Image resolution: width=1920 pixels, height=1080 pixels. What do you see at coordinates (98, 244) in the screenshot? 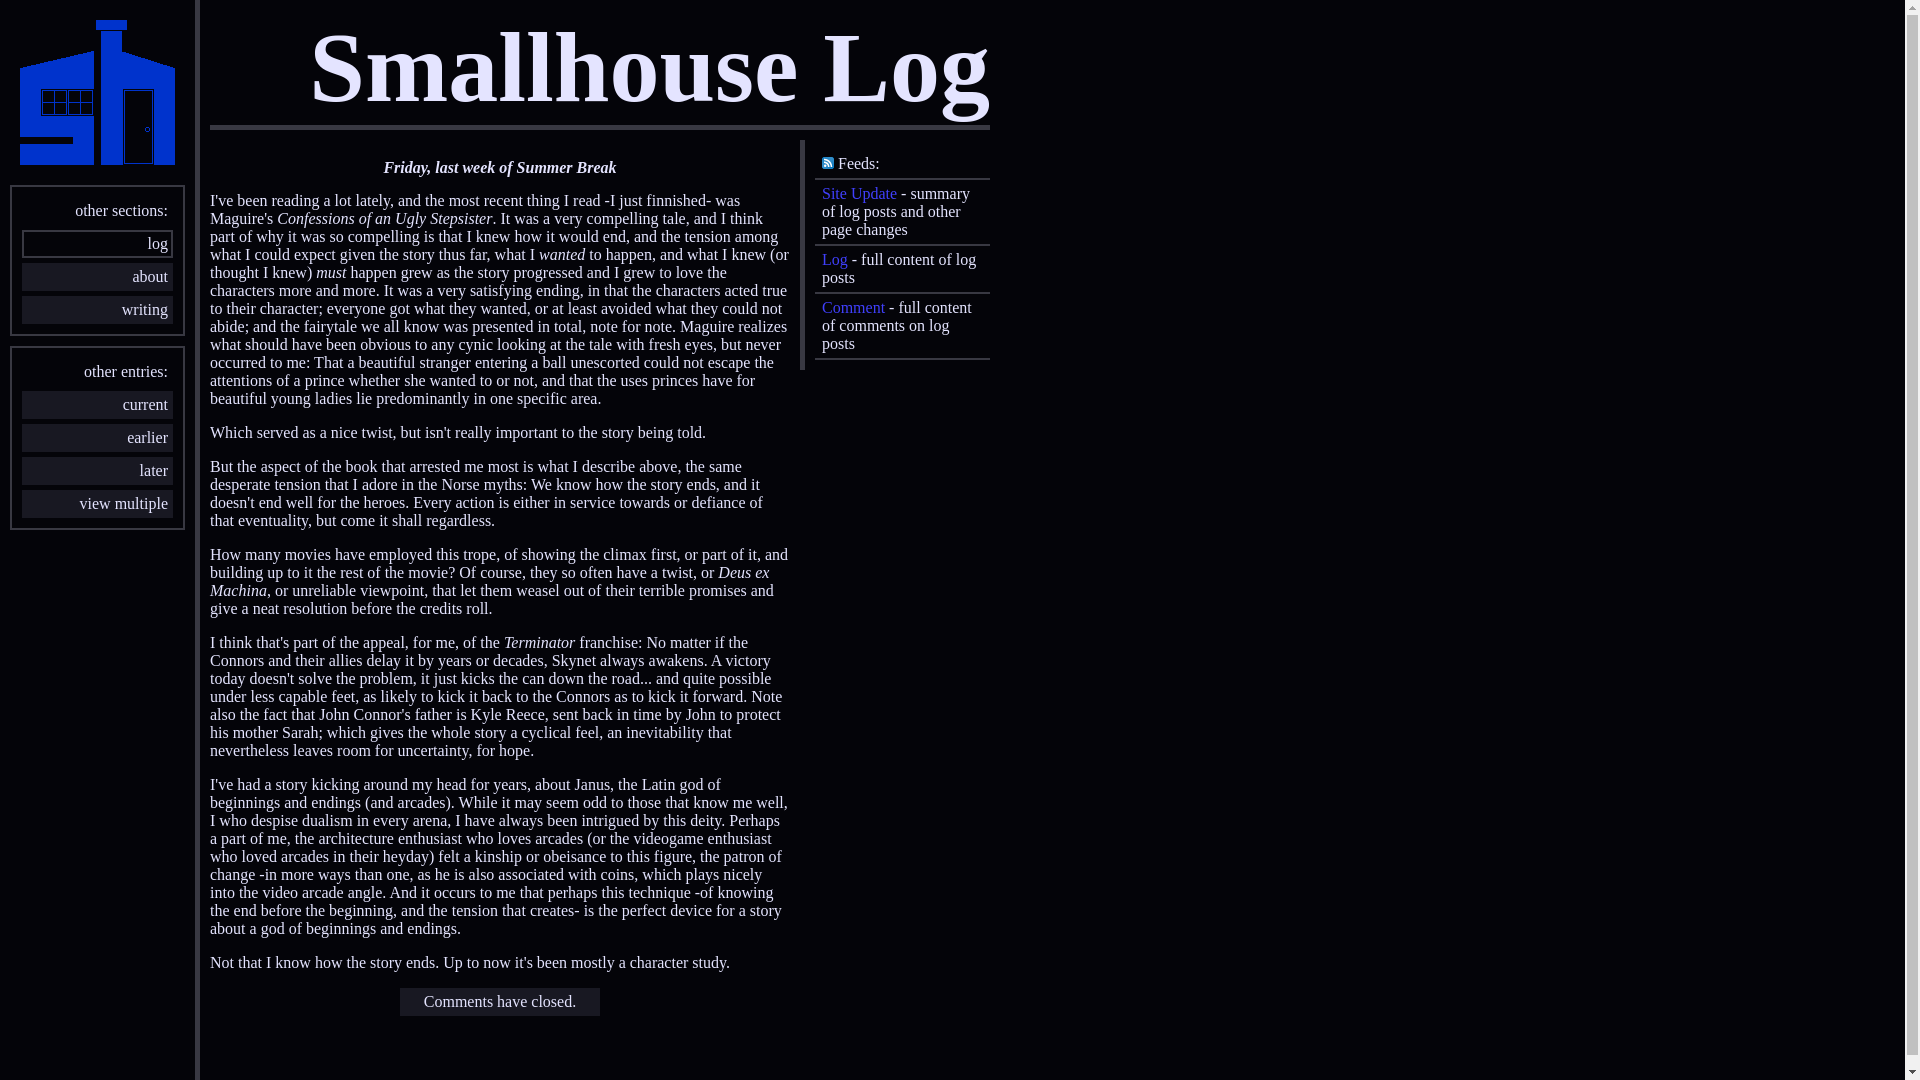
I see `log` at bounding box center [98, 244].